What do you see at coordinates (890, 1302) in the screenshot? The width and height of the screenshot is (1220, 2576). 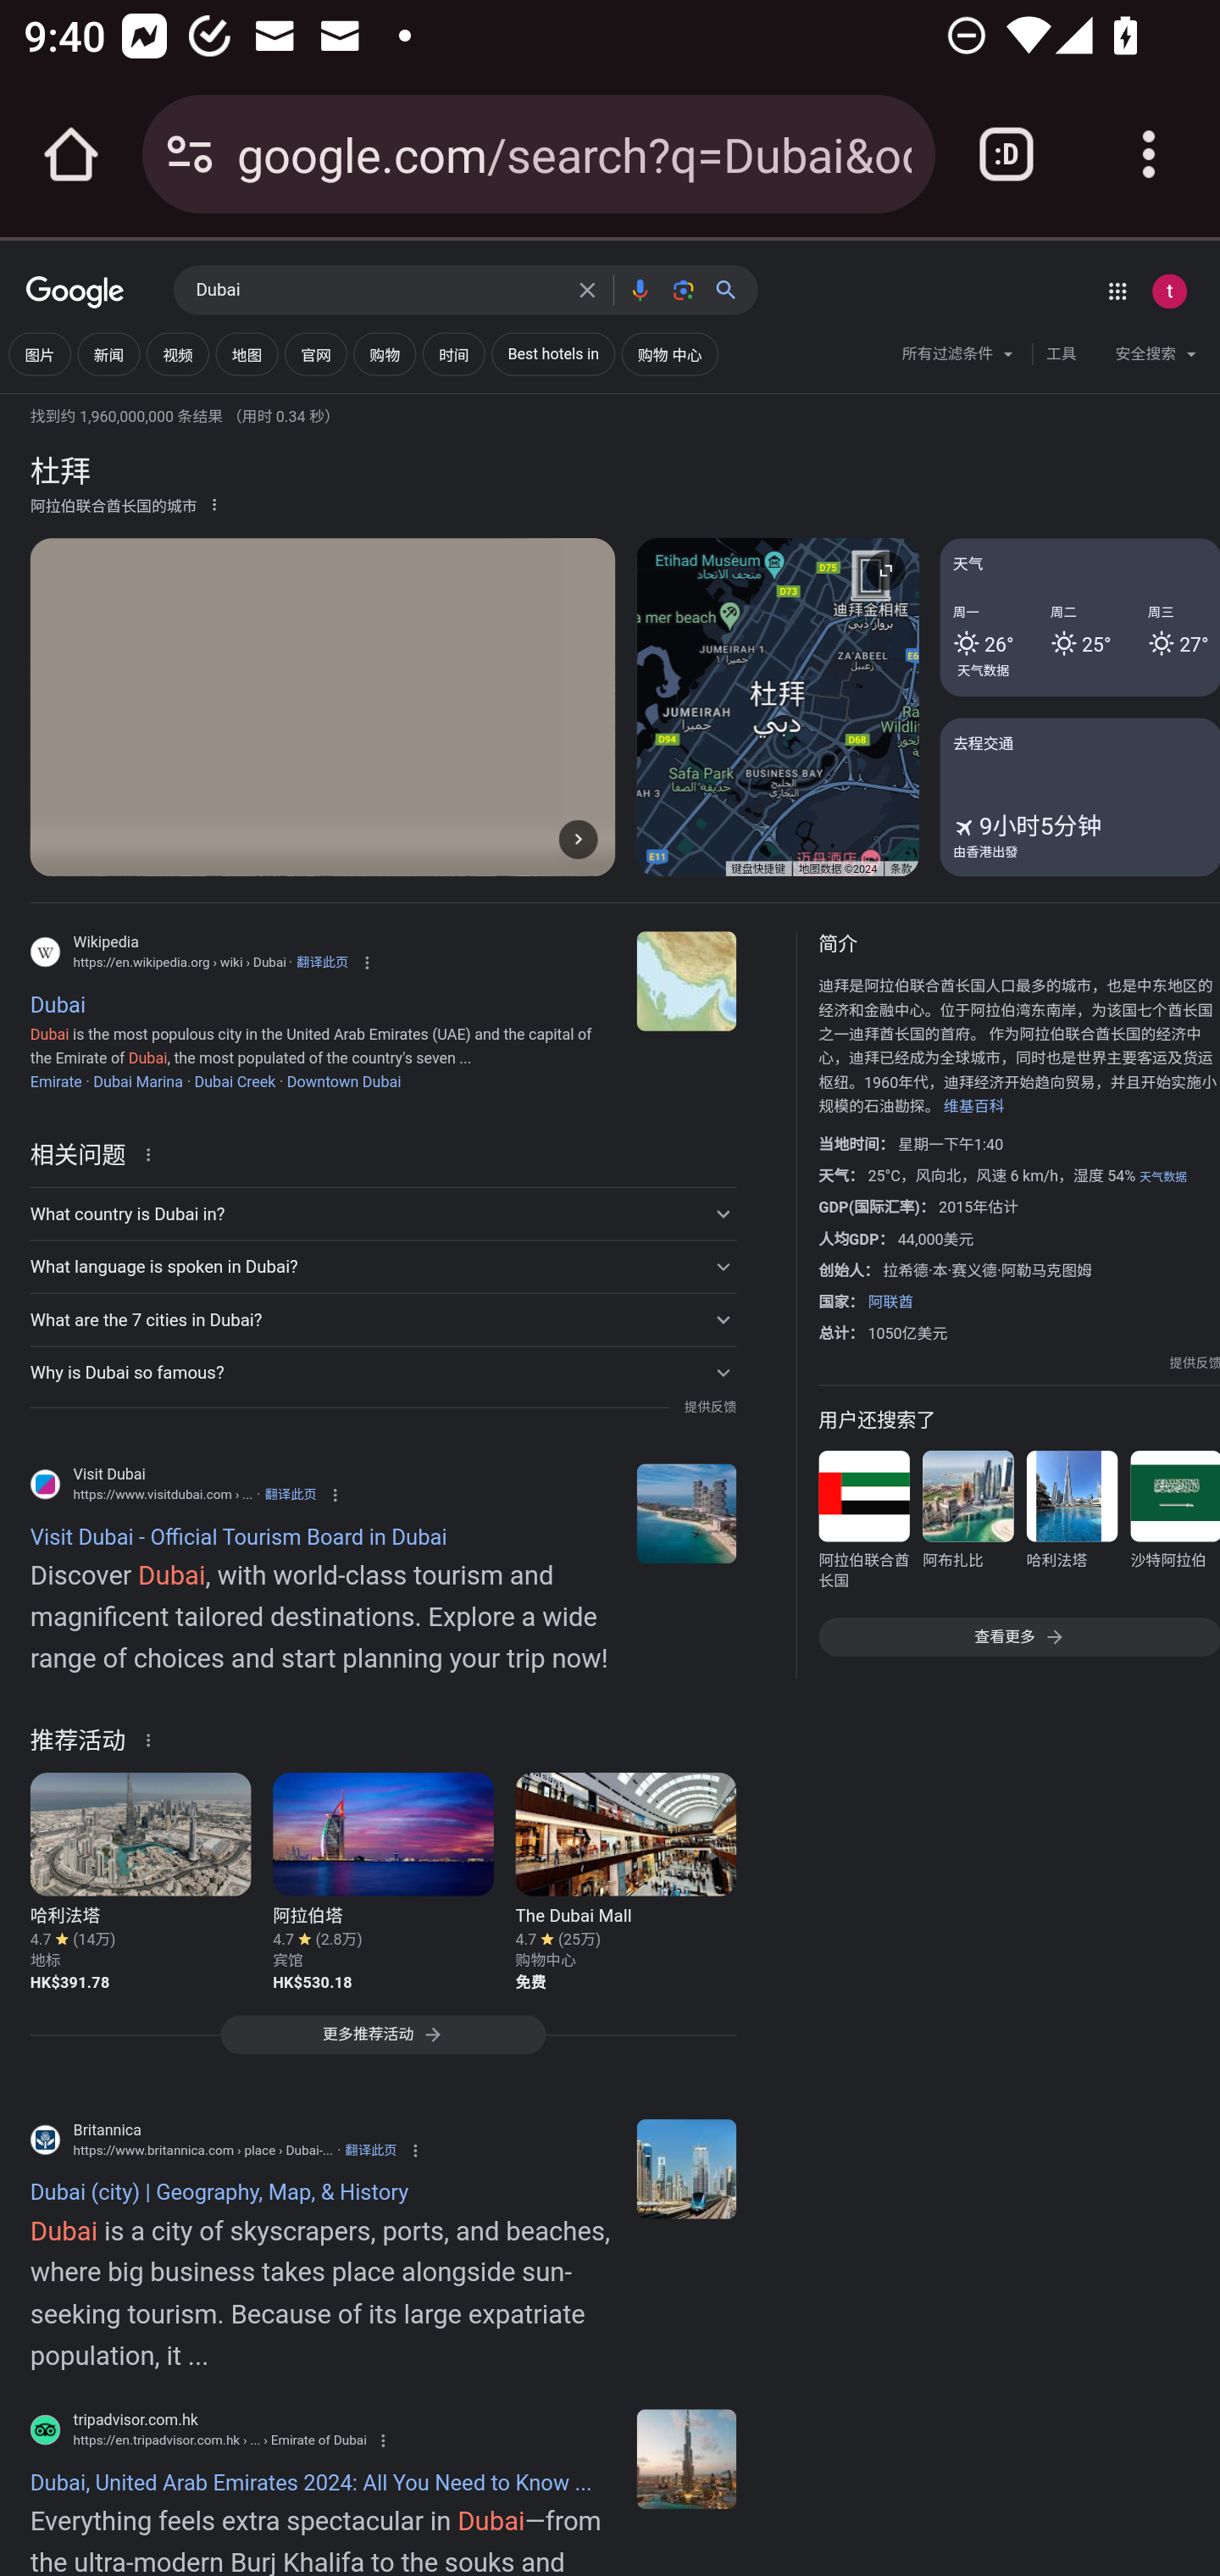 I see `阿联酋` at bounding box center [890, 1302].